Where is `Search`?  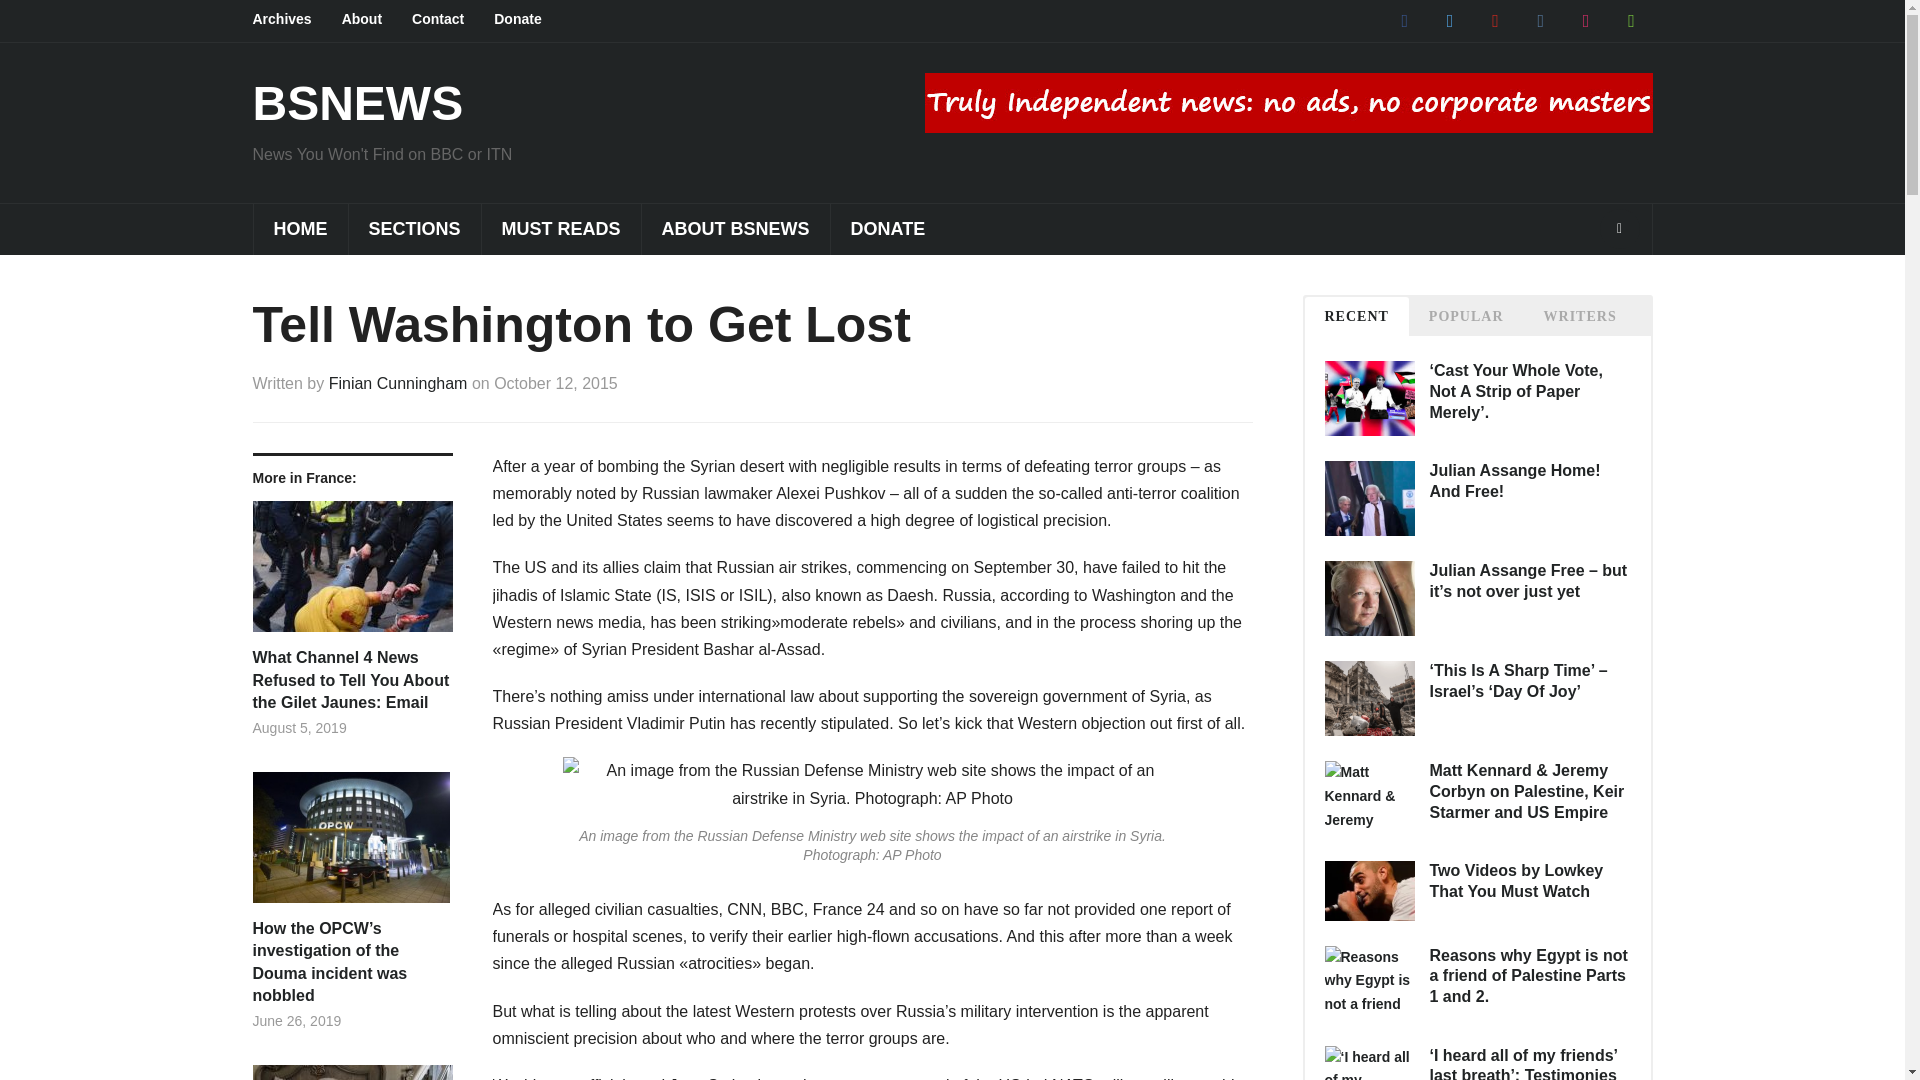
Search is located at coordinates (1619, 229).